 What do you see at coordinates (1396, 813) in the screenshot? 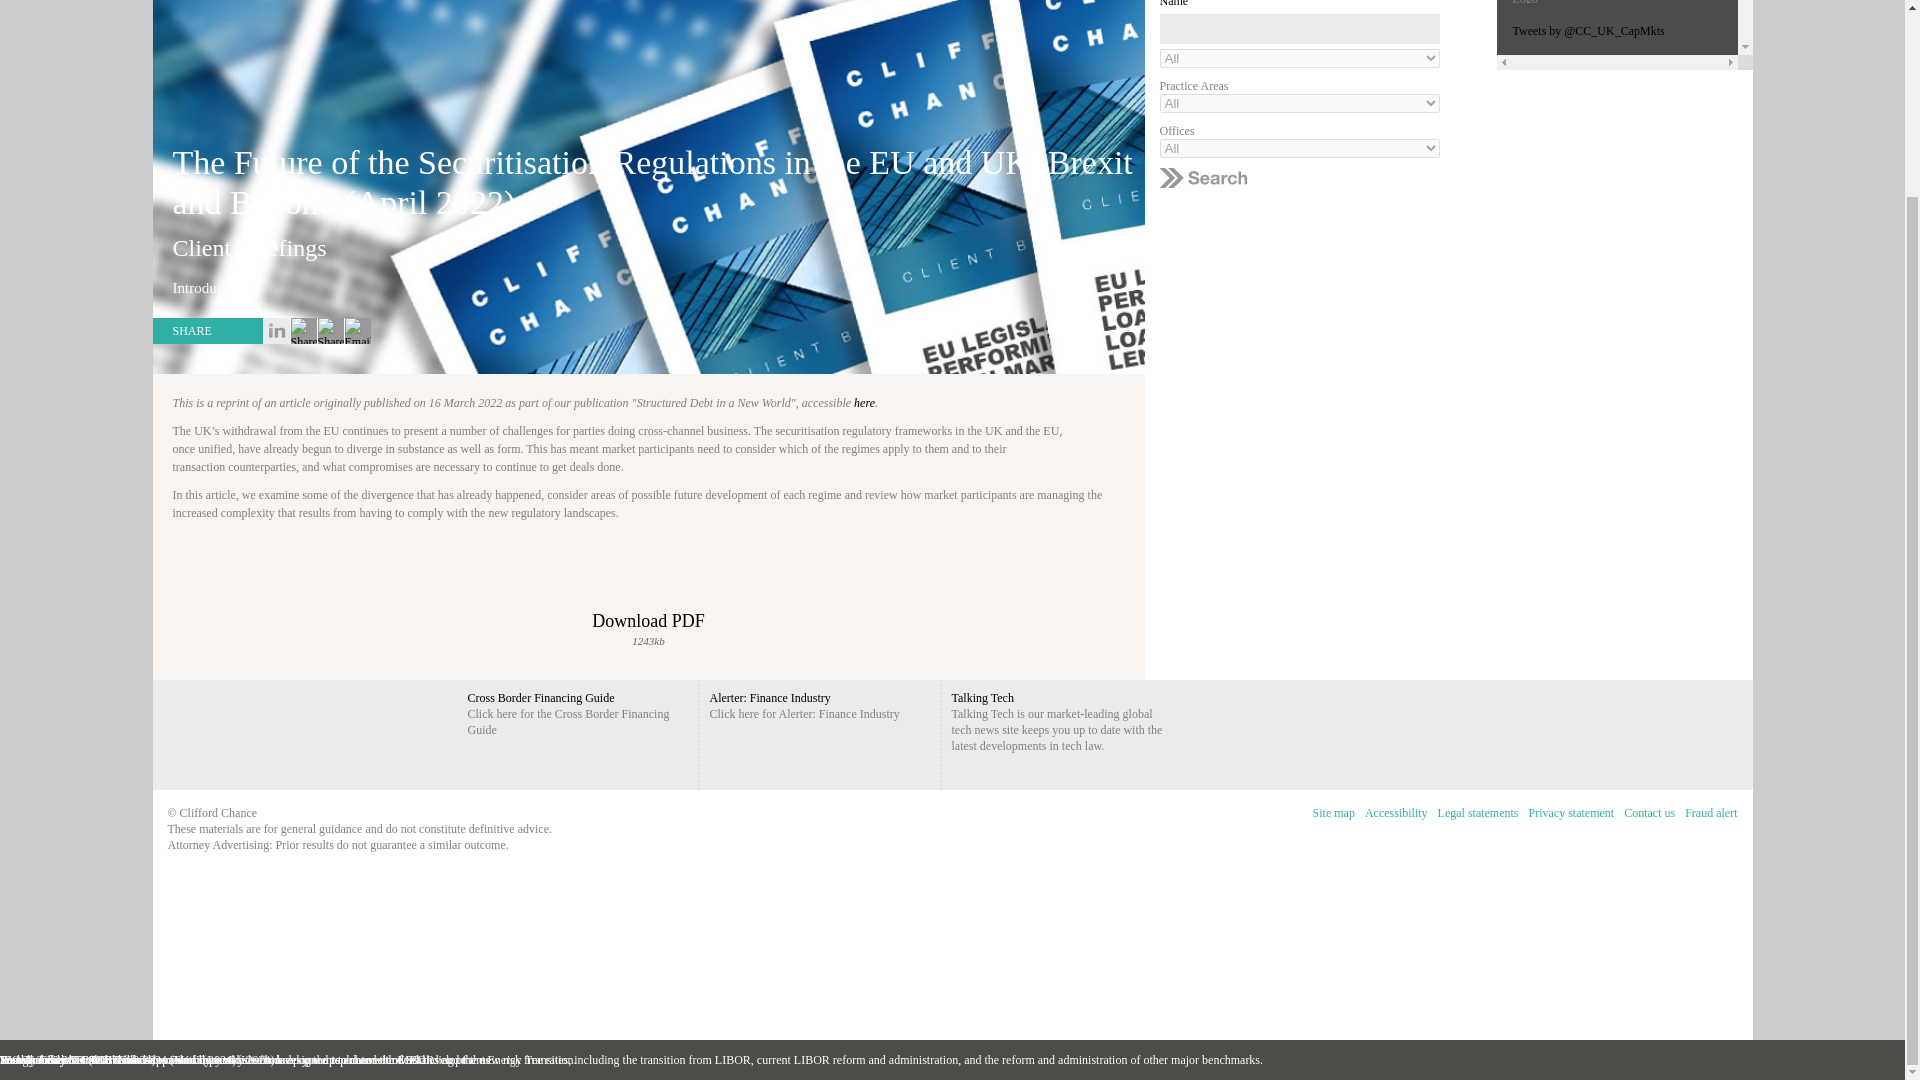
I see `Accessibility` at bounding box center [1396, 813].